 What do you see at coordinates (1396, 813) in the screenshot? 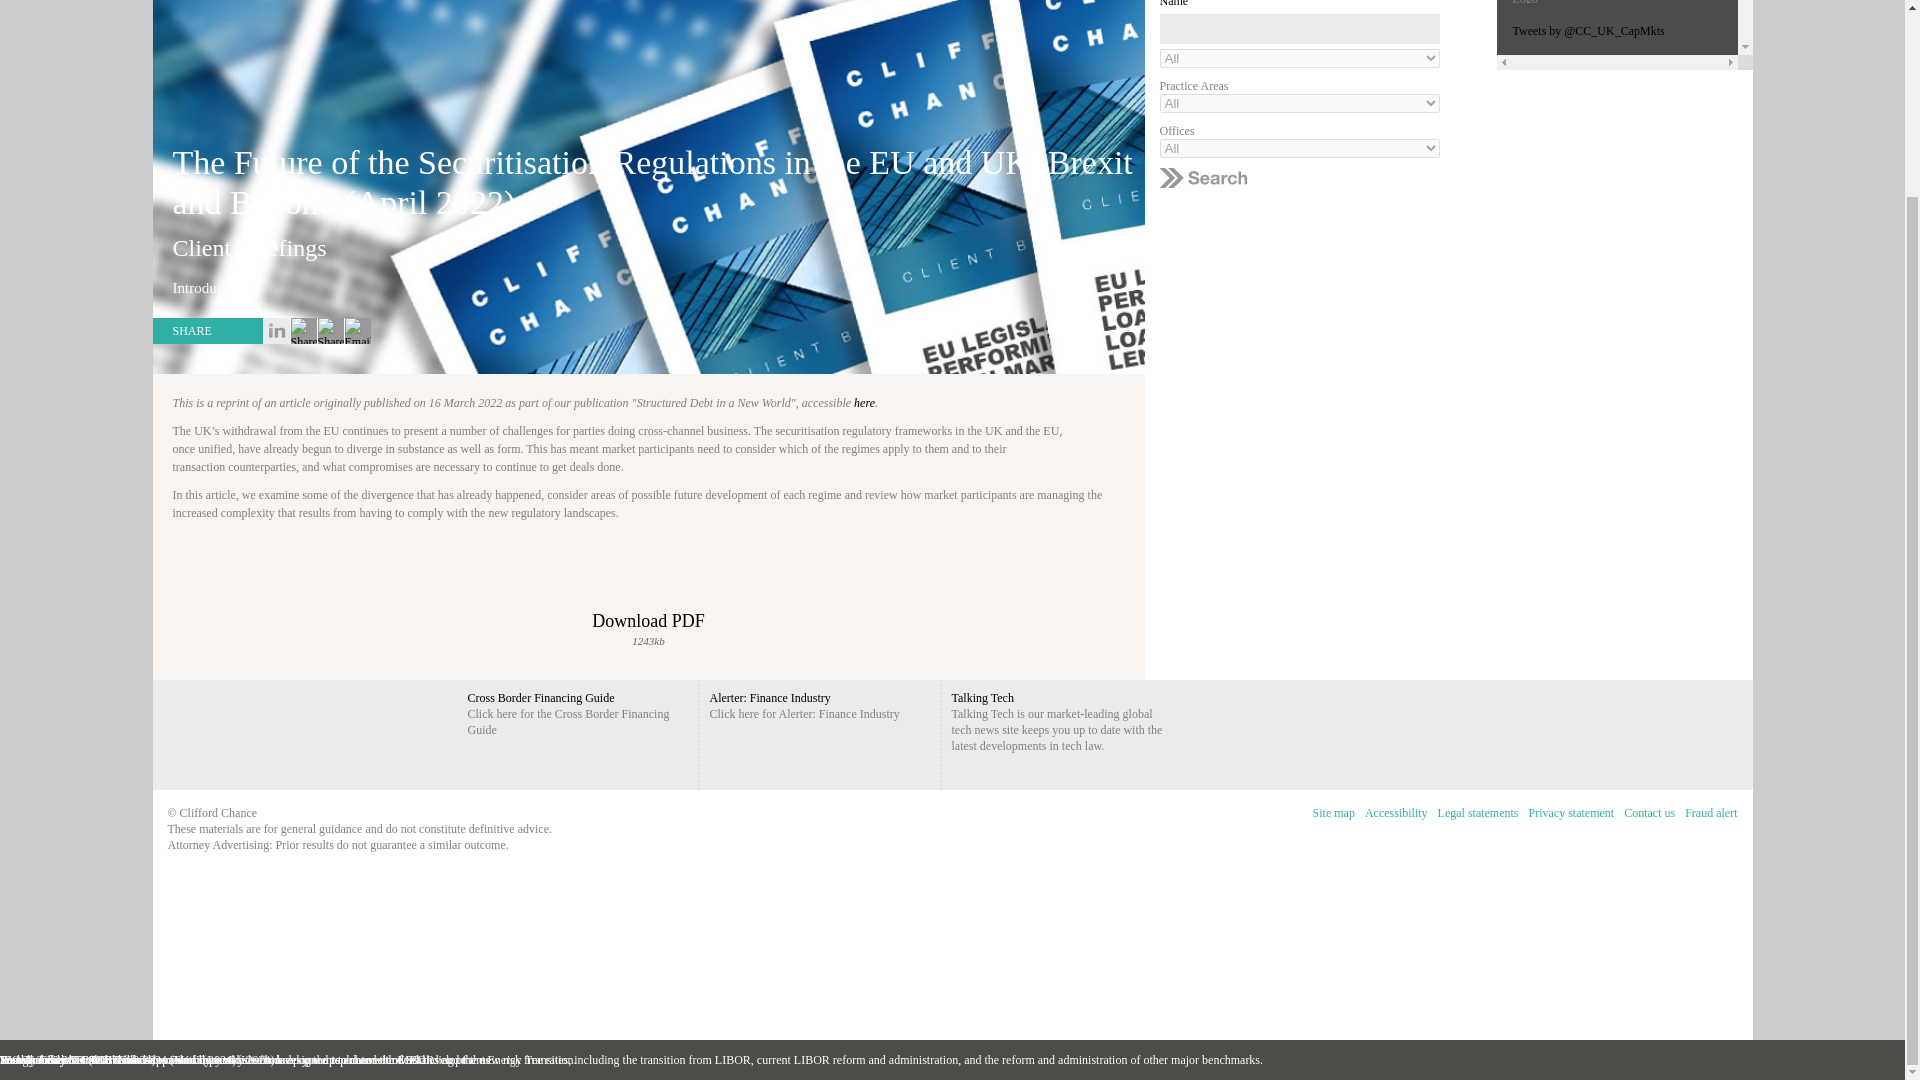
I see `Accessibility` at bounding box center [1396, 813].